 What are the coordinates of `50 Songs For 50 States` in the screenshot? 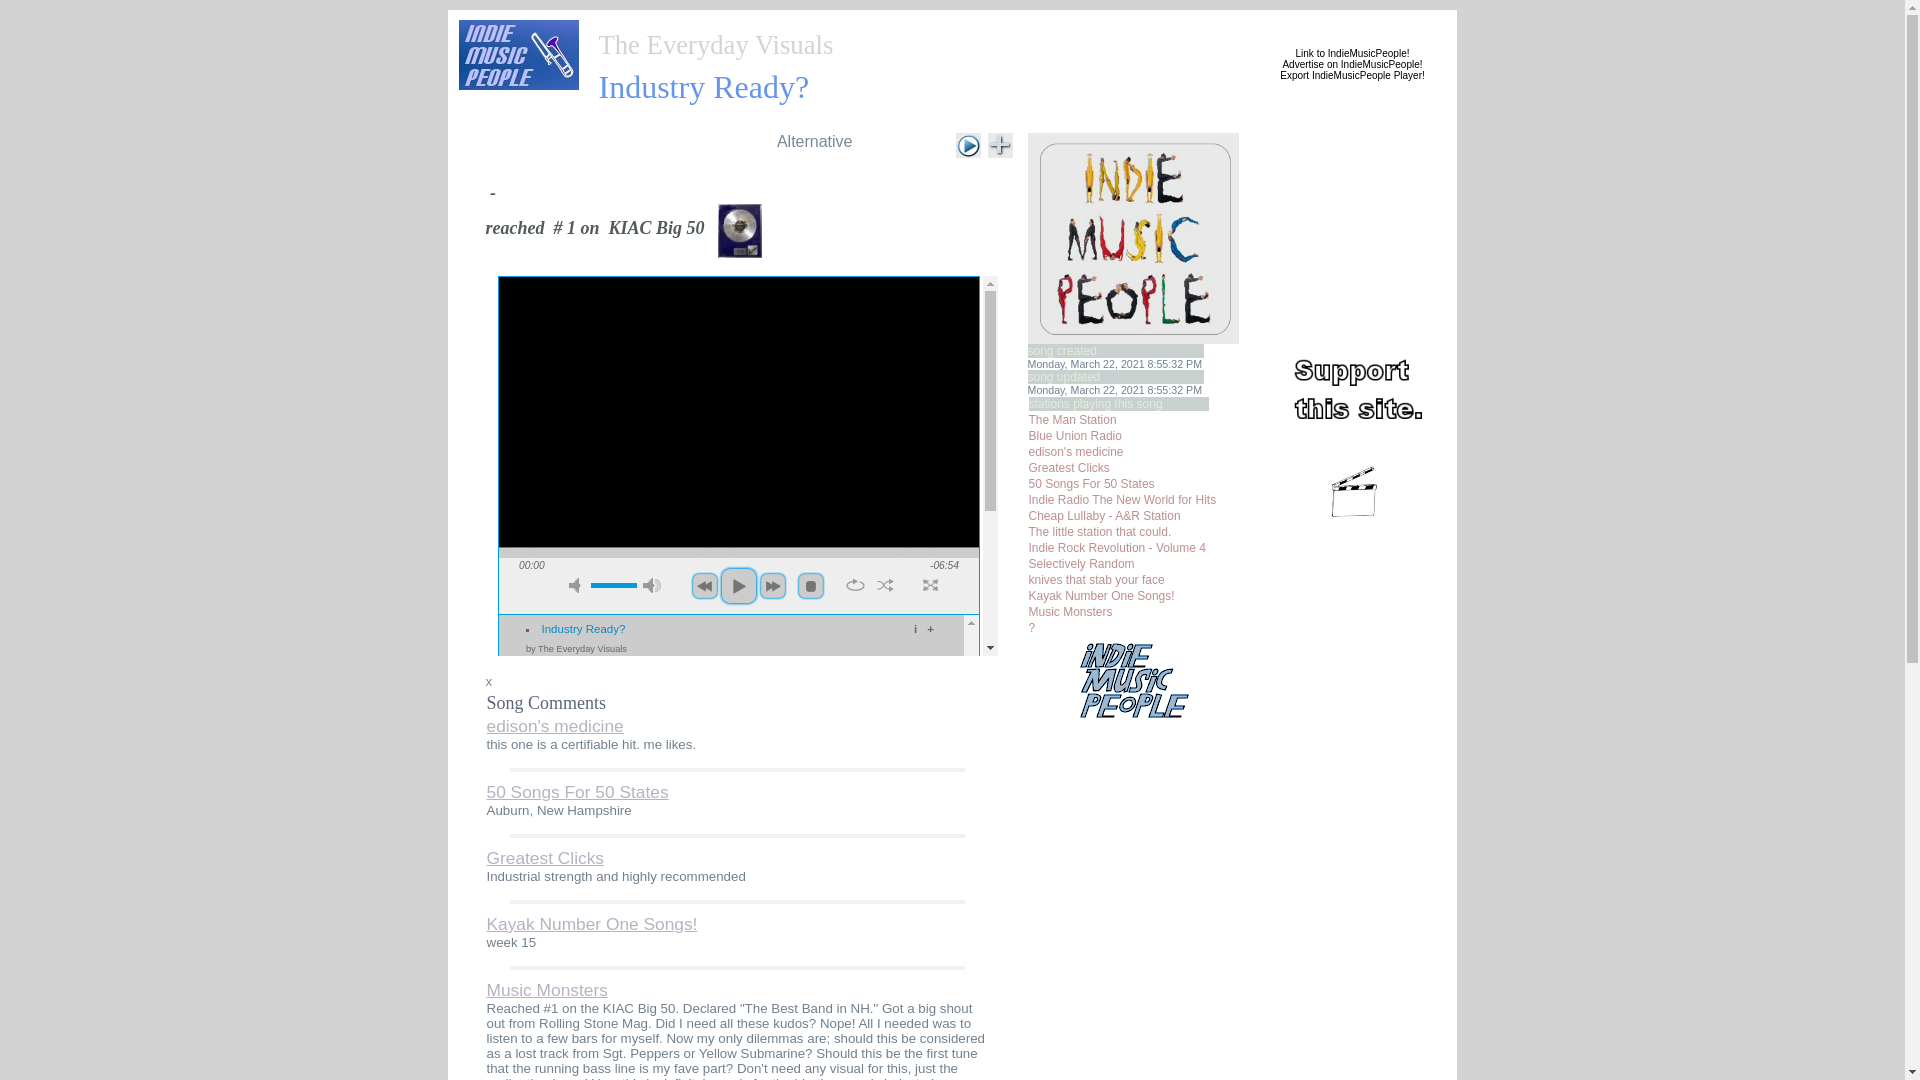 It's located at (1090, 484).